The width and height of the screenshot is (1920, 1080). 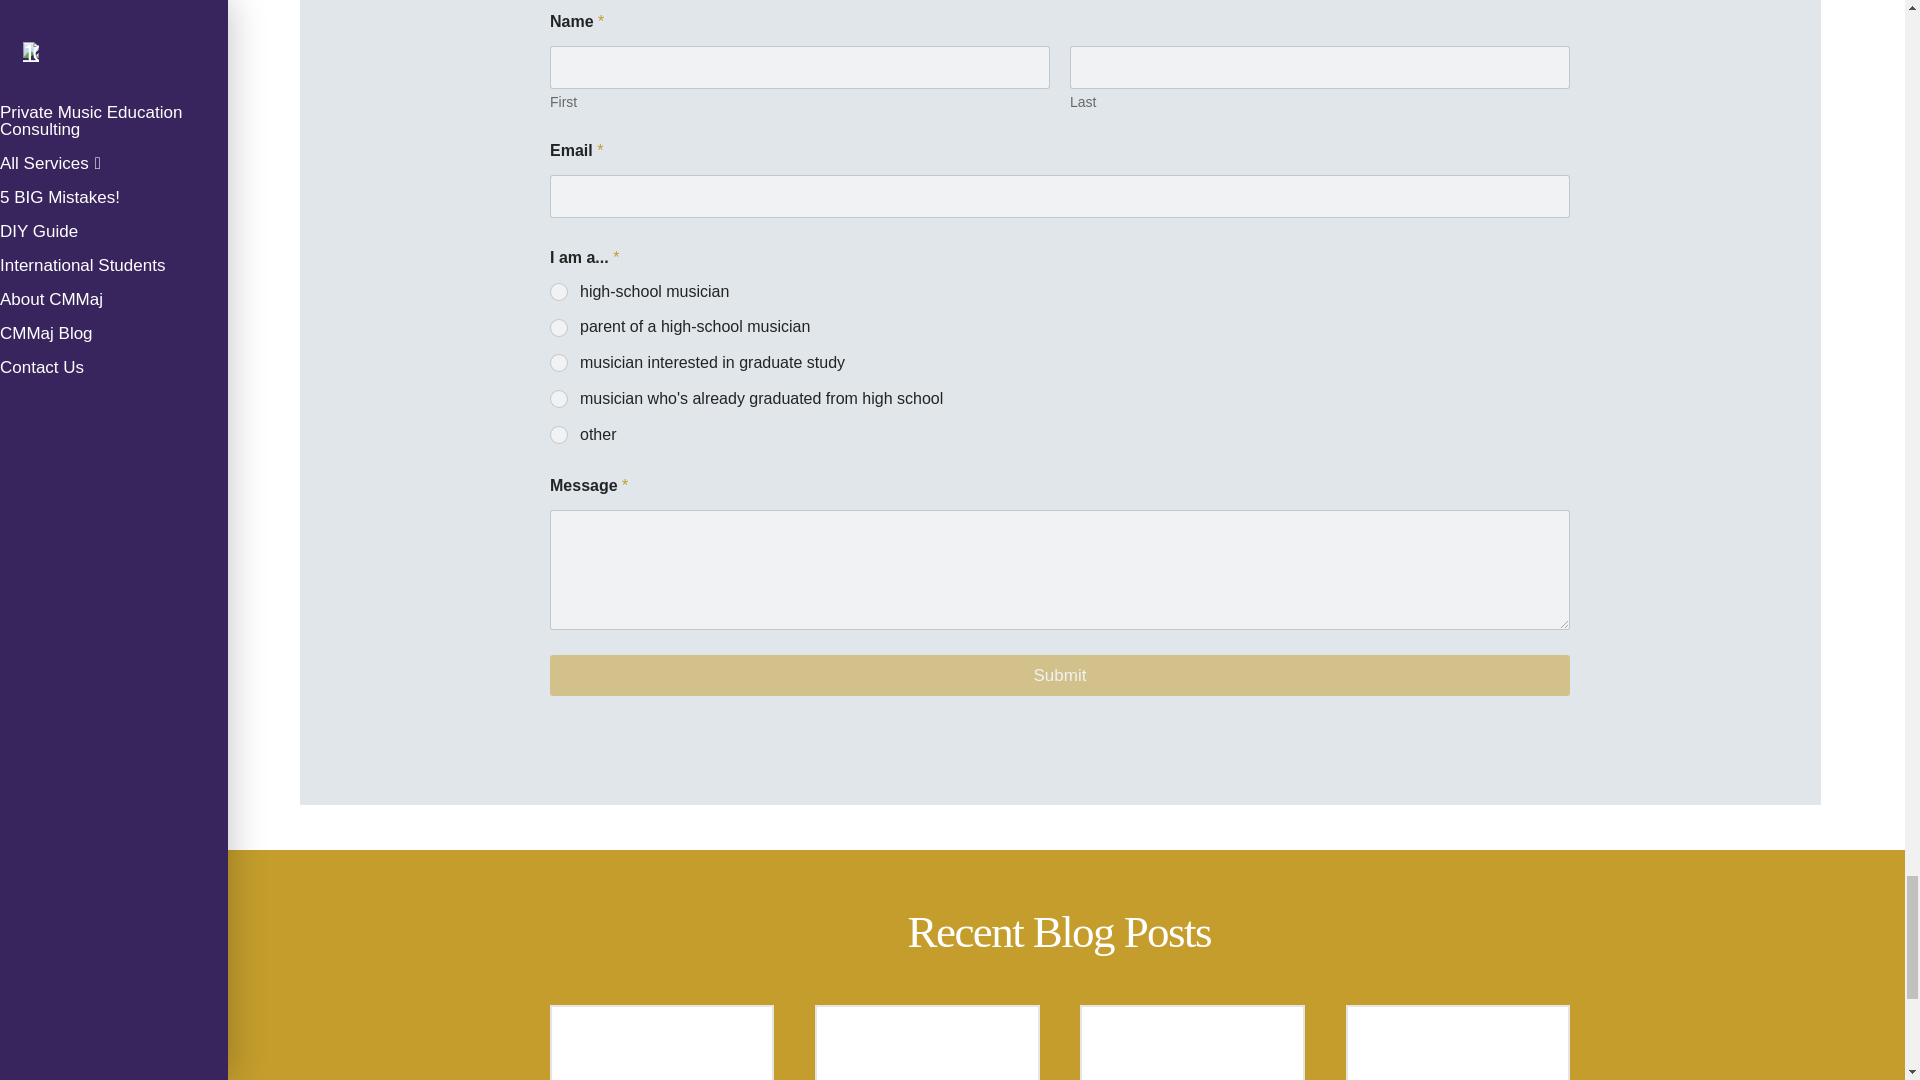 I want to click on high-school musician, so click(x=560, y=293).